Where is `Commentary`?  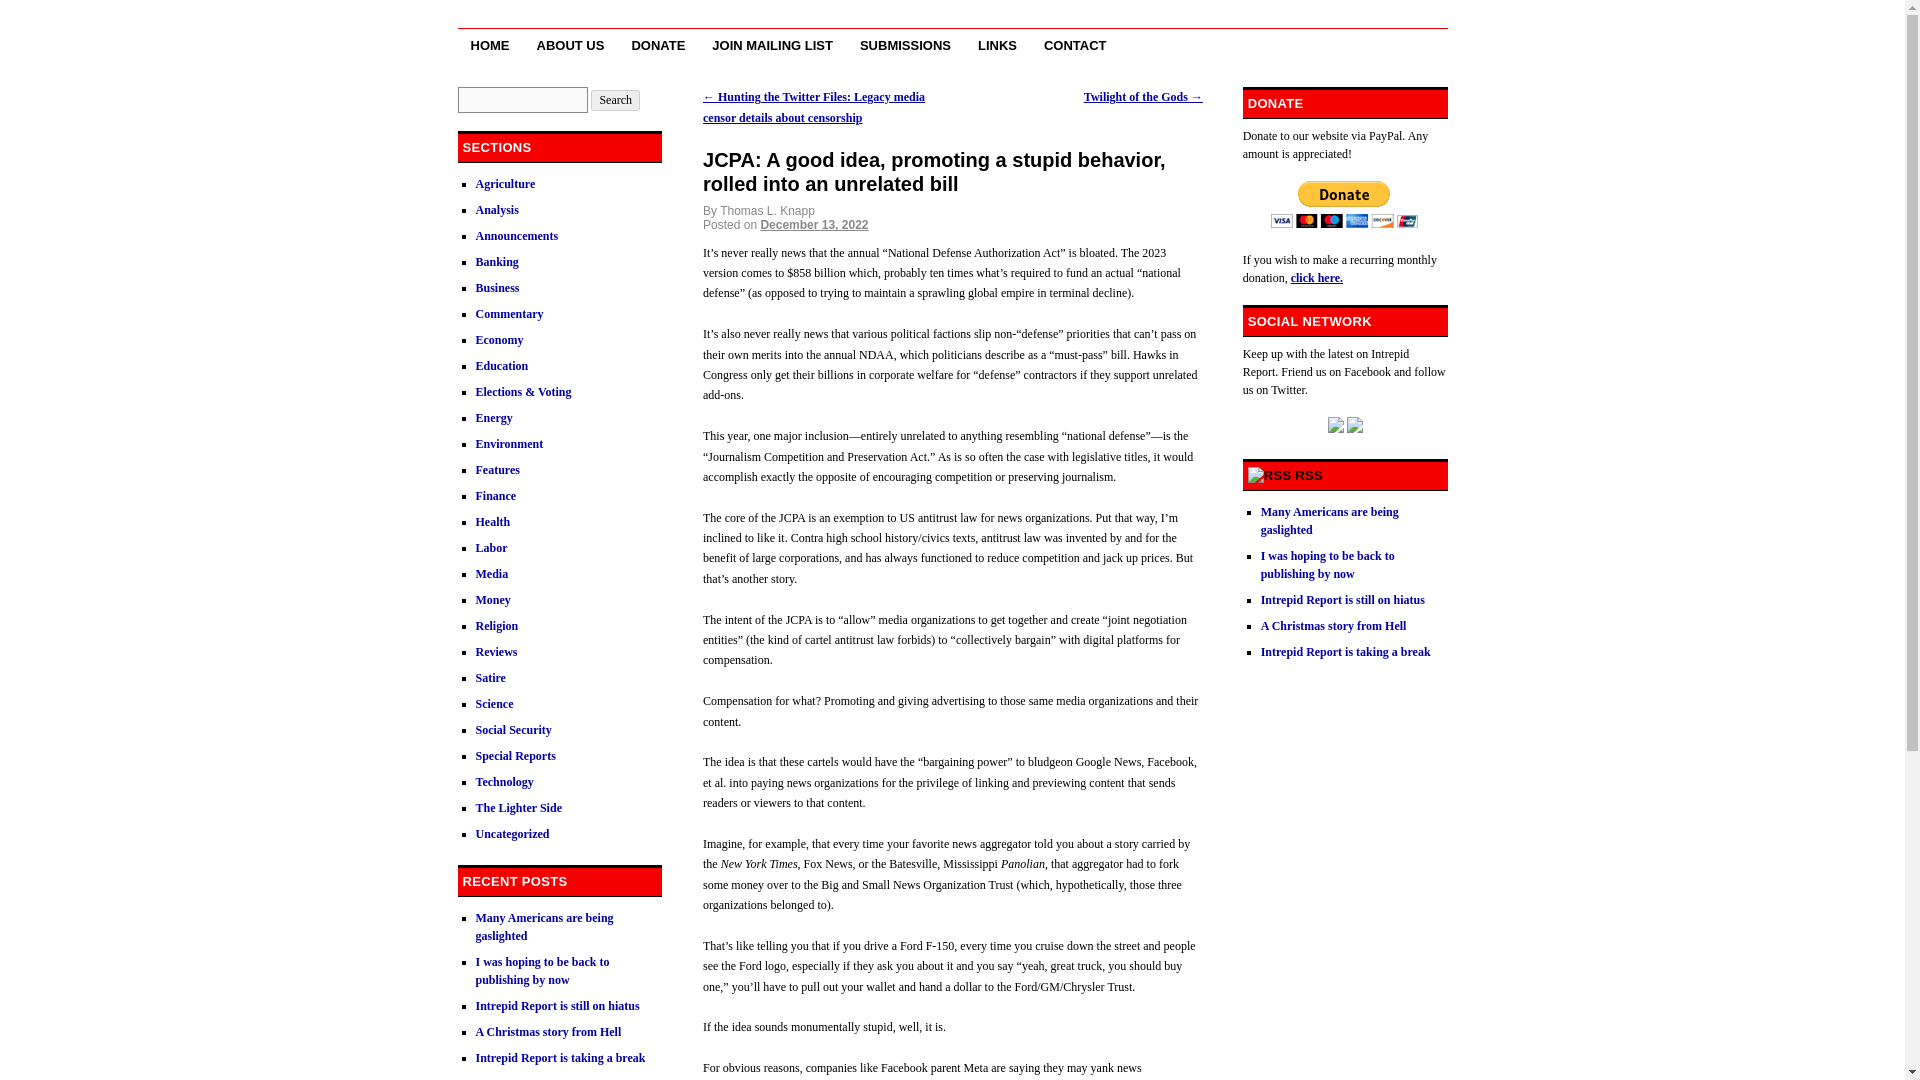 Commentary is located at coordinates (510, 313).